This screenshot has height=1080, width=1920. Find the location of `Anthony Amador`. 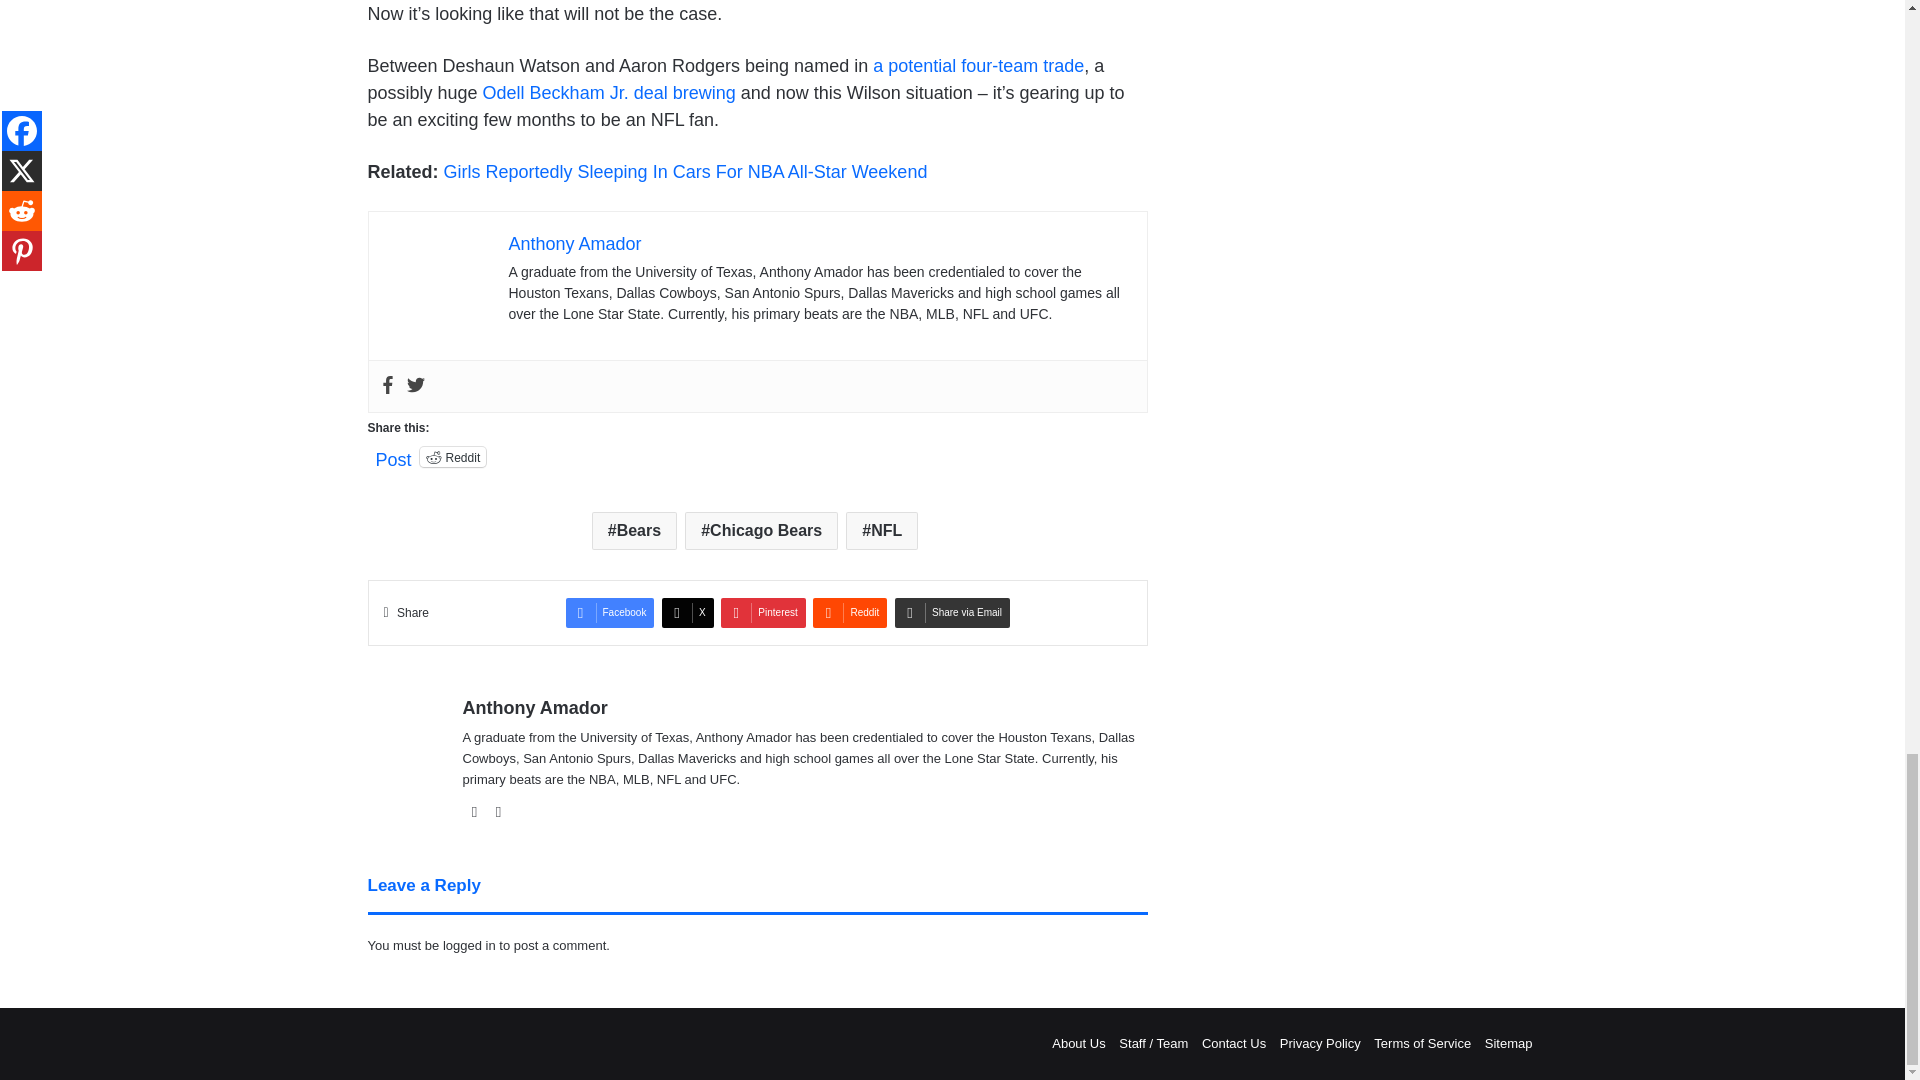

Anthony Amador is located at coordinates (574, 244).